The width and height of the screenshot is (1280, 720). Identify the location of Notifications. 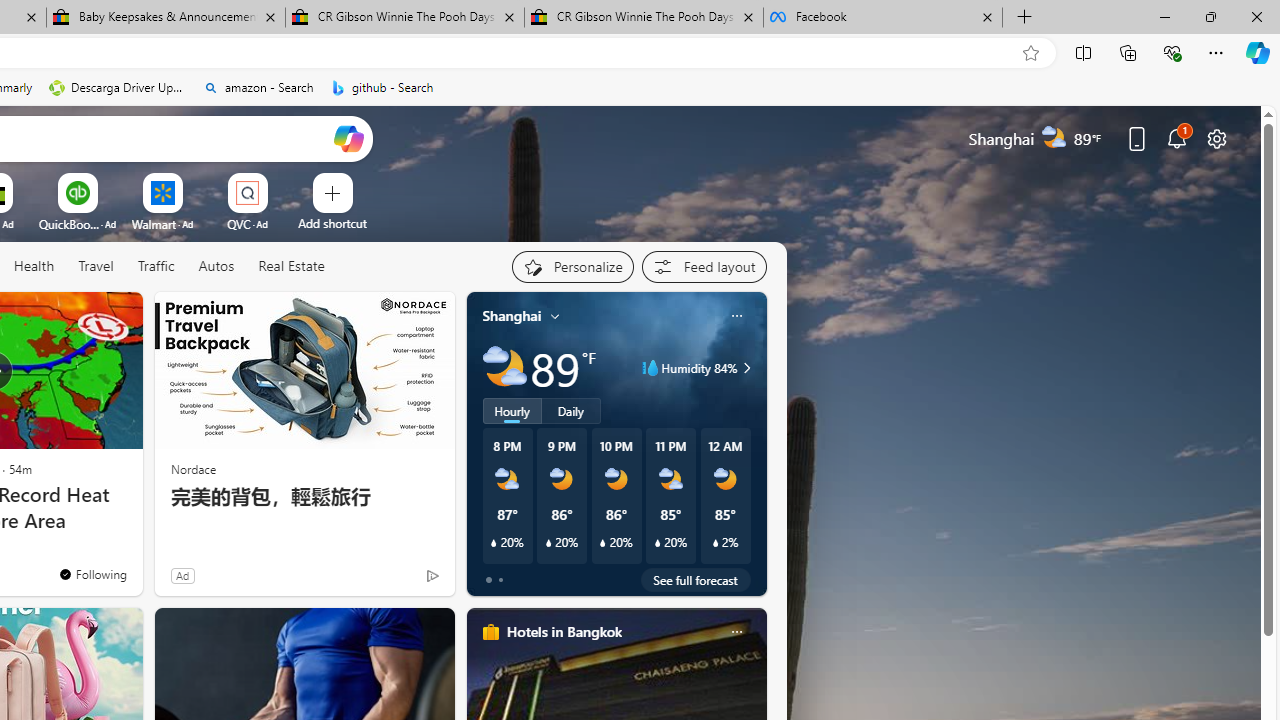
(1176, 138).